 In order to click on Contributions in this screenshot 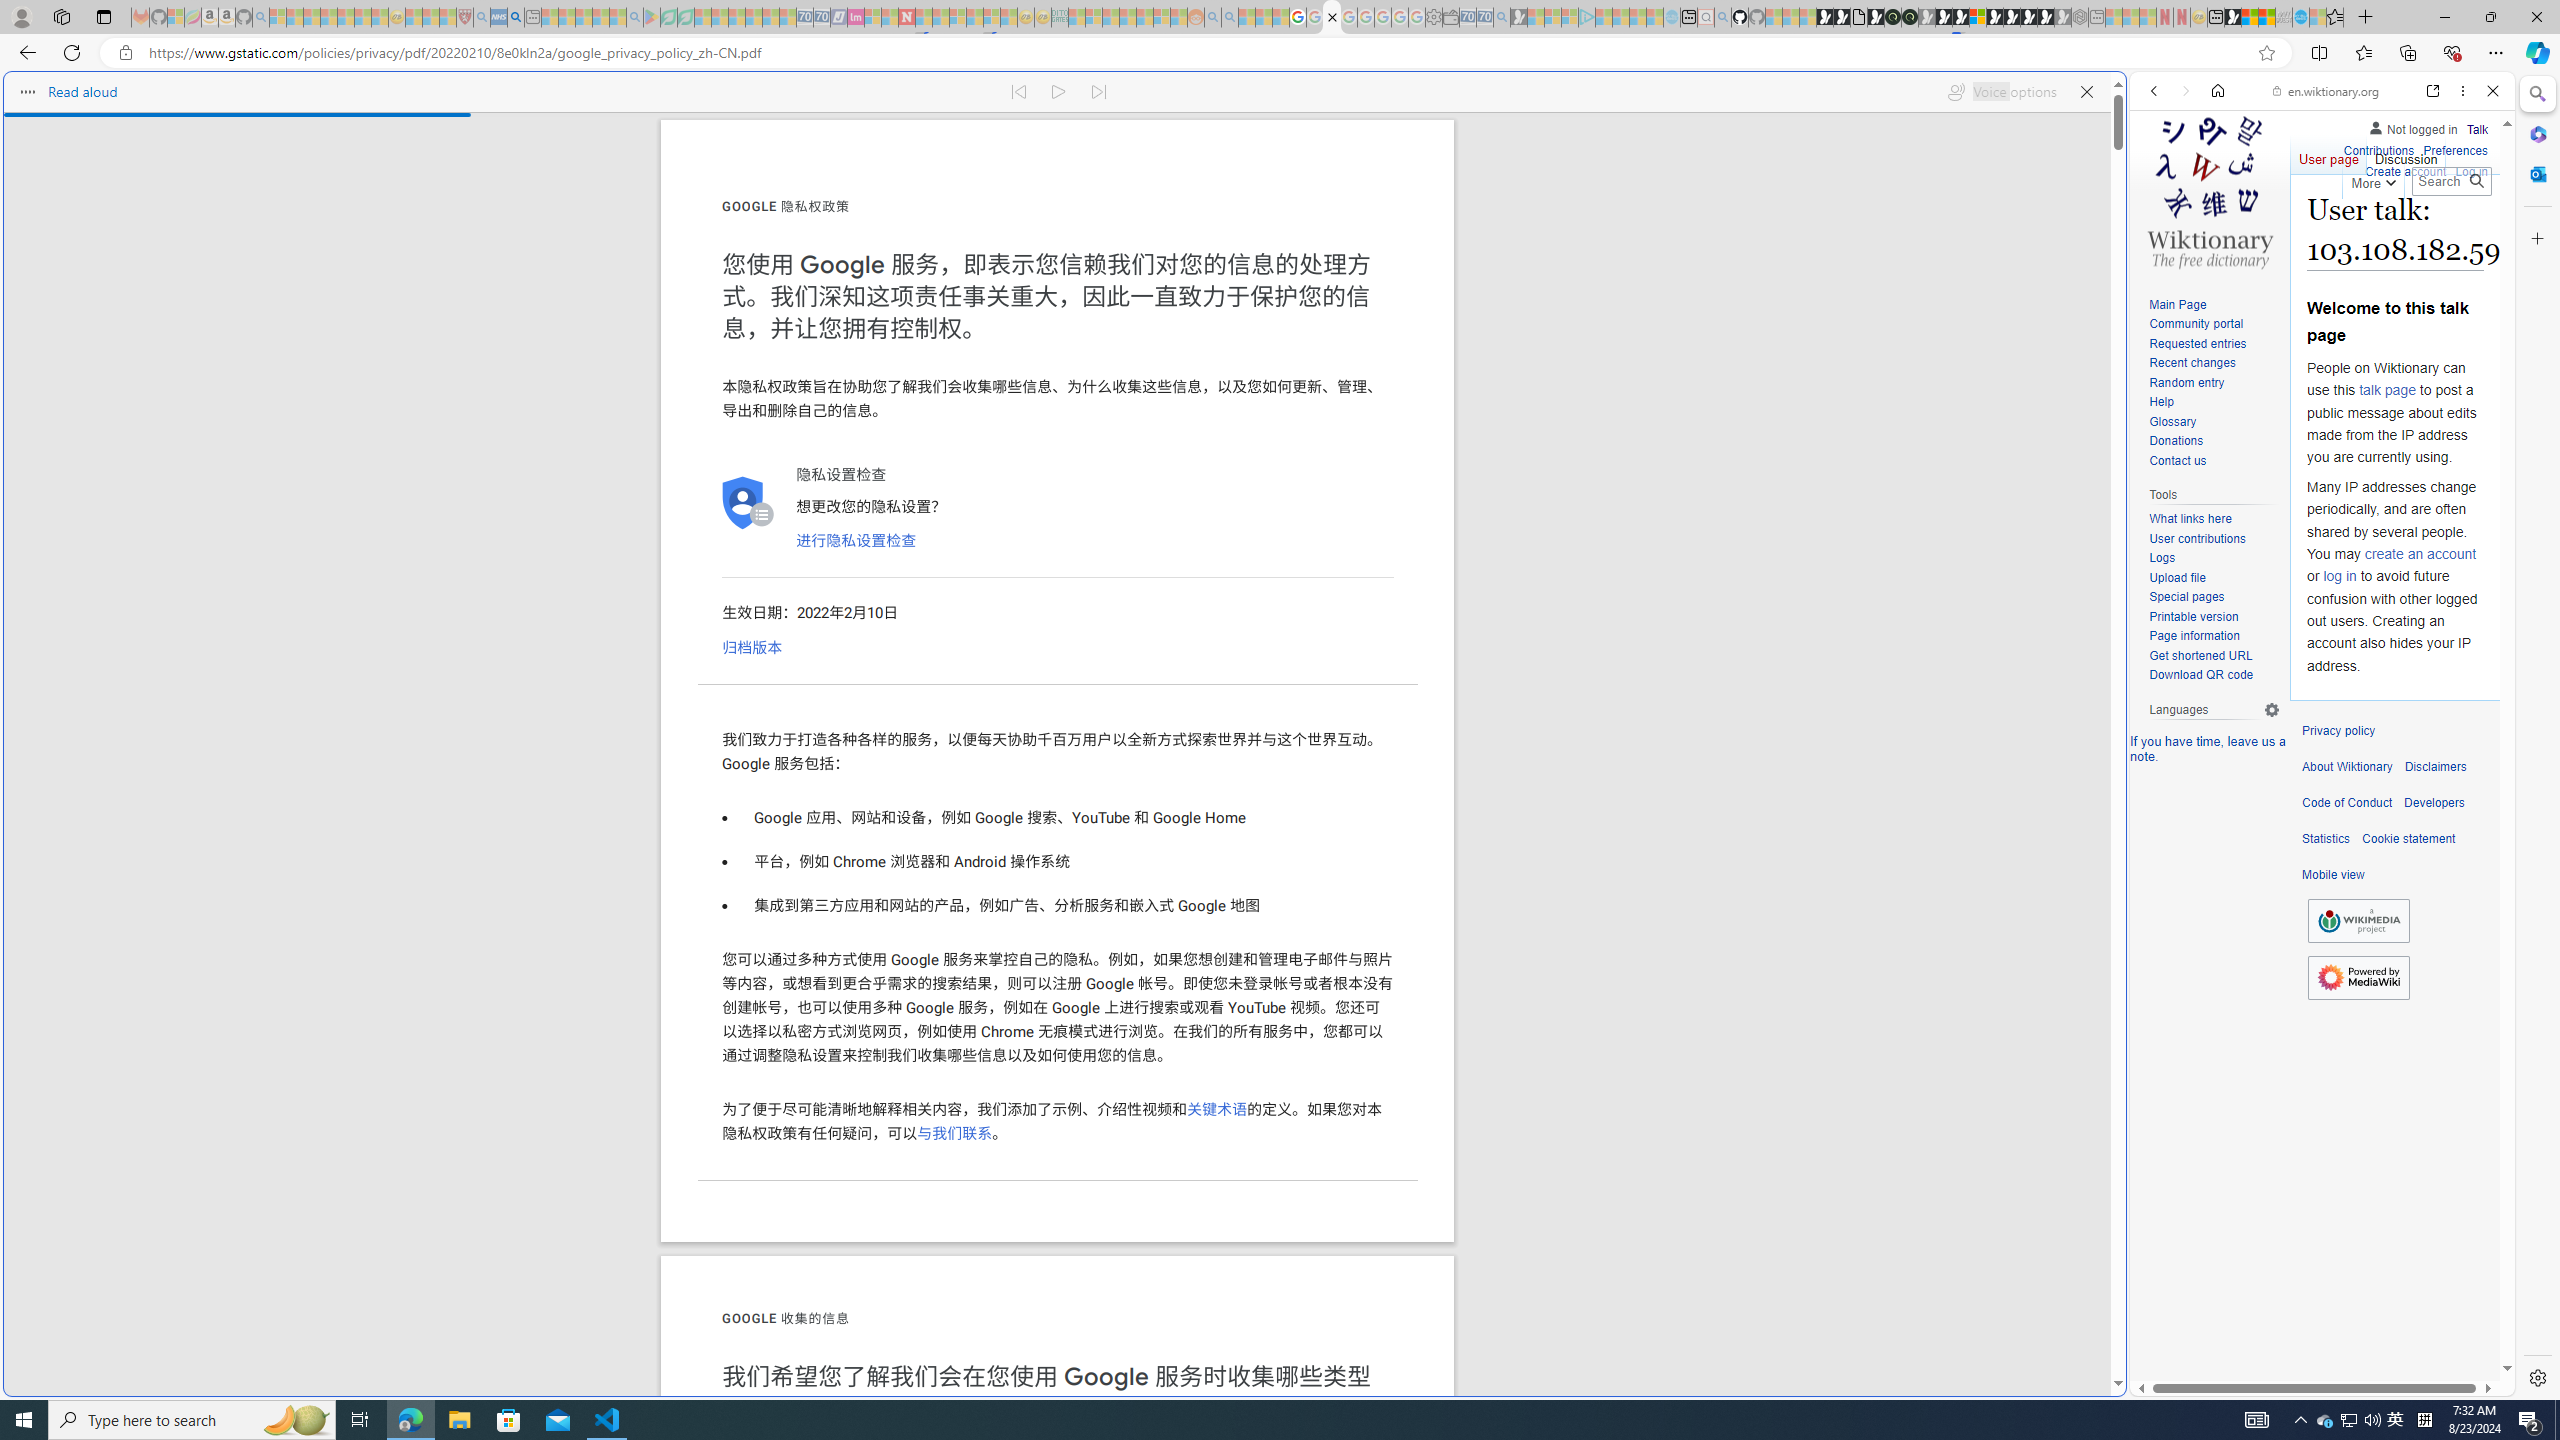, I will do `click(2378, 148)`.